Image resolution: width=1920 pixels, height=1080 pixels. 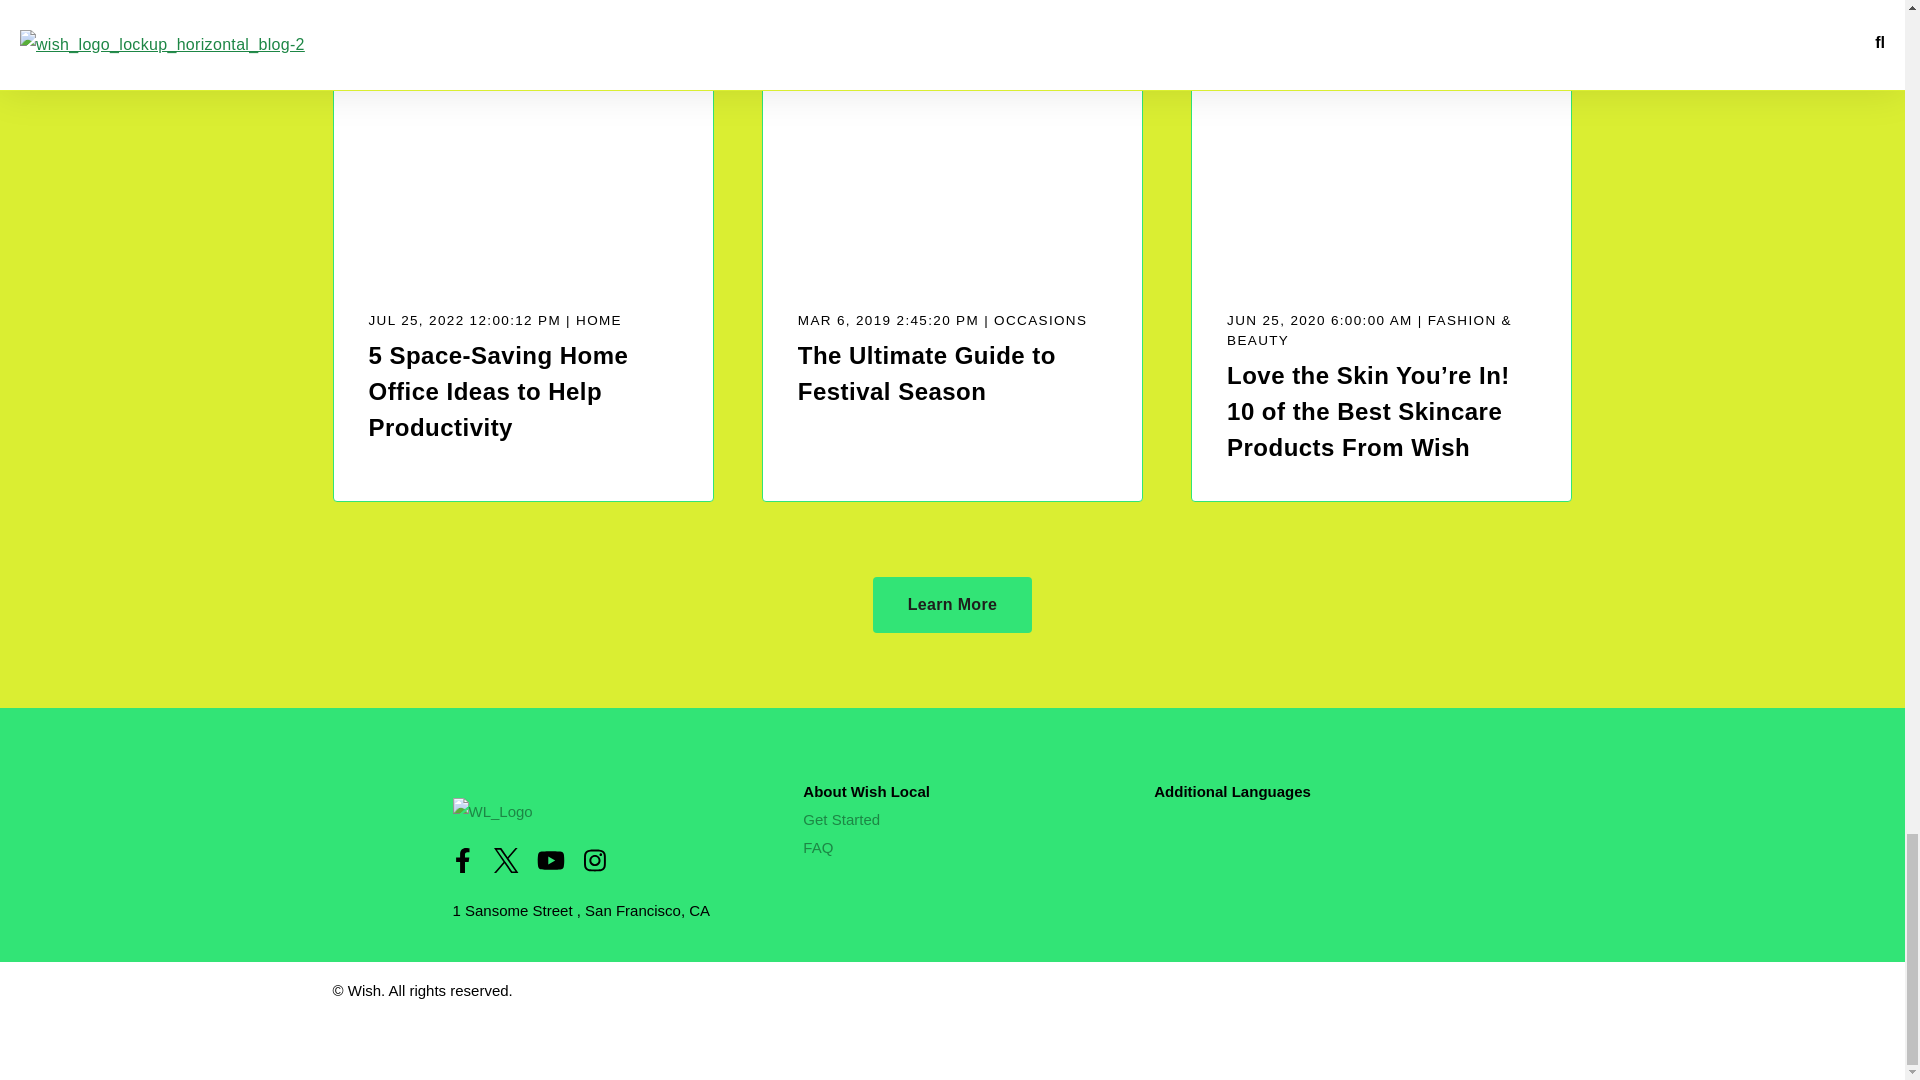 I want to click on Get Started, so click(x=840, y=820).